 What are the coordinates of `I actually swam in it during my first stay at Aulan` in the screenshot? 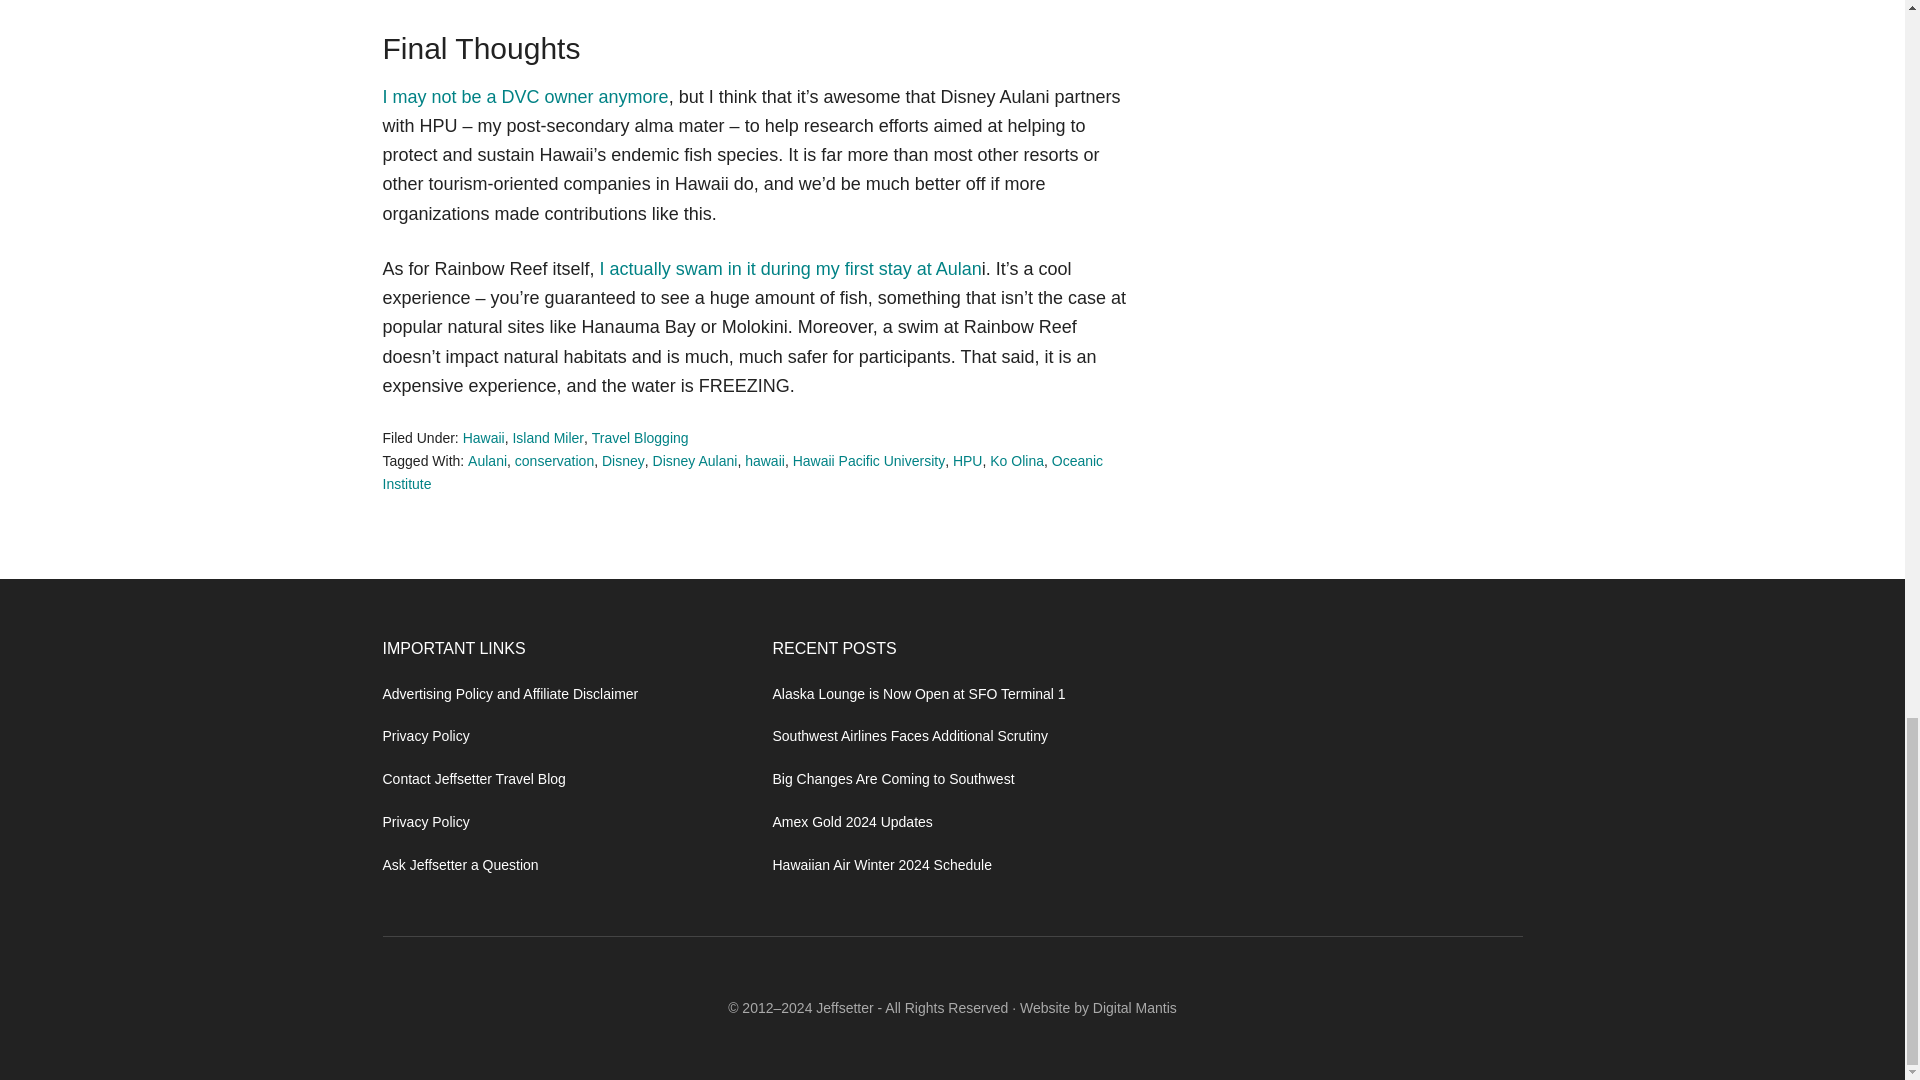 It's located at (790, 268).